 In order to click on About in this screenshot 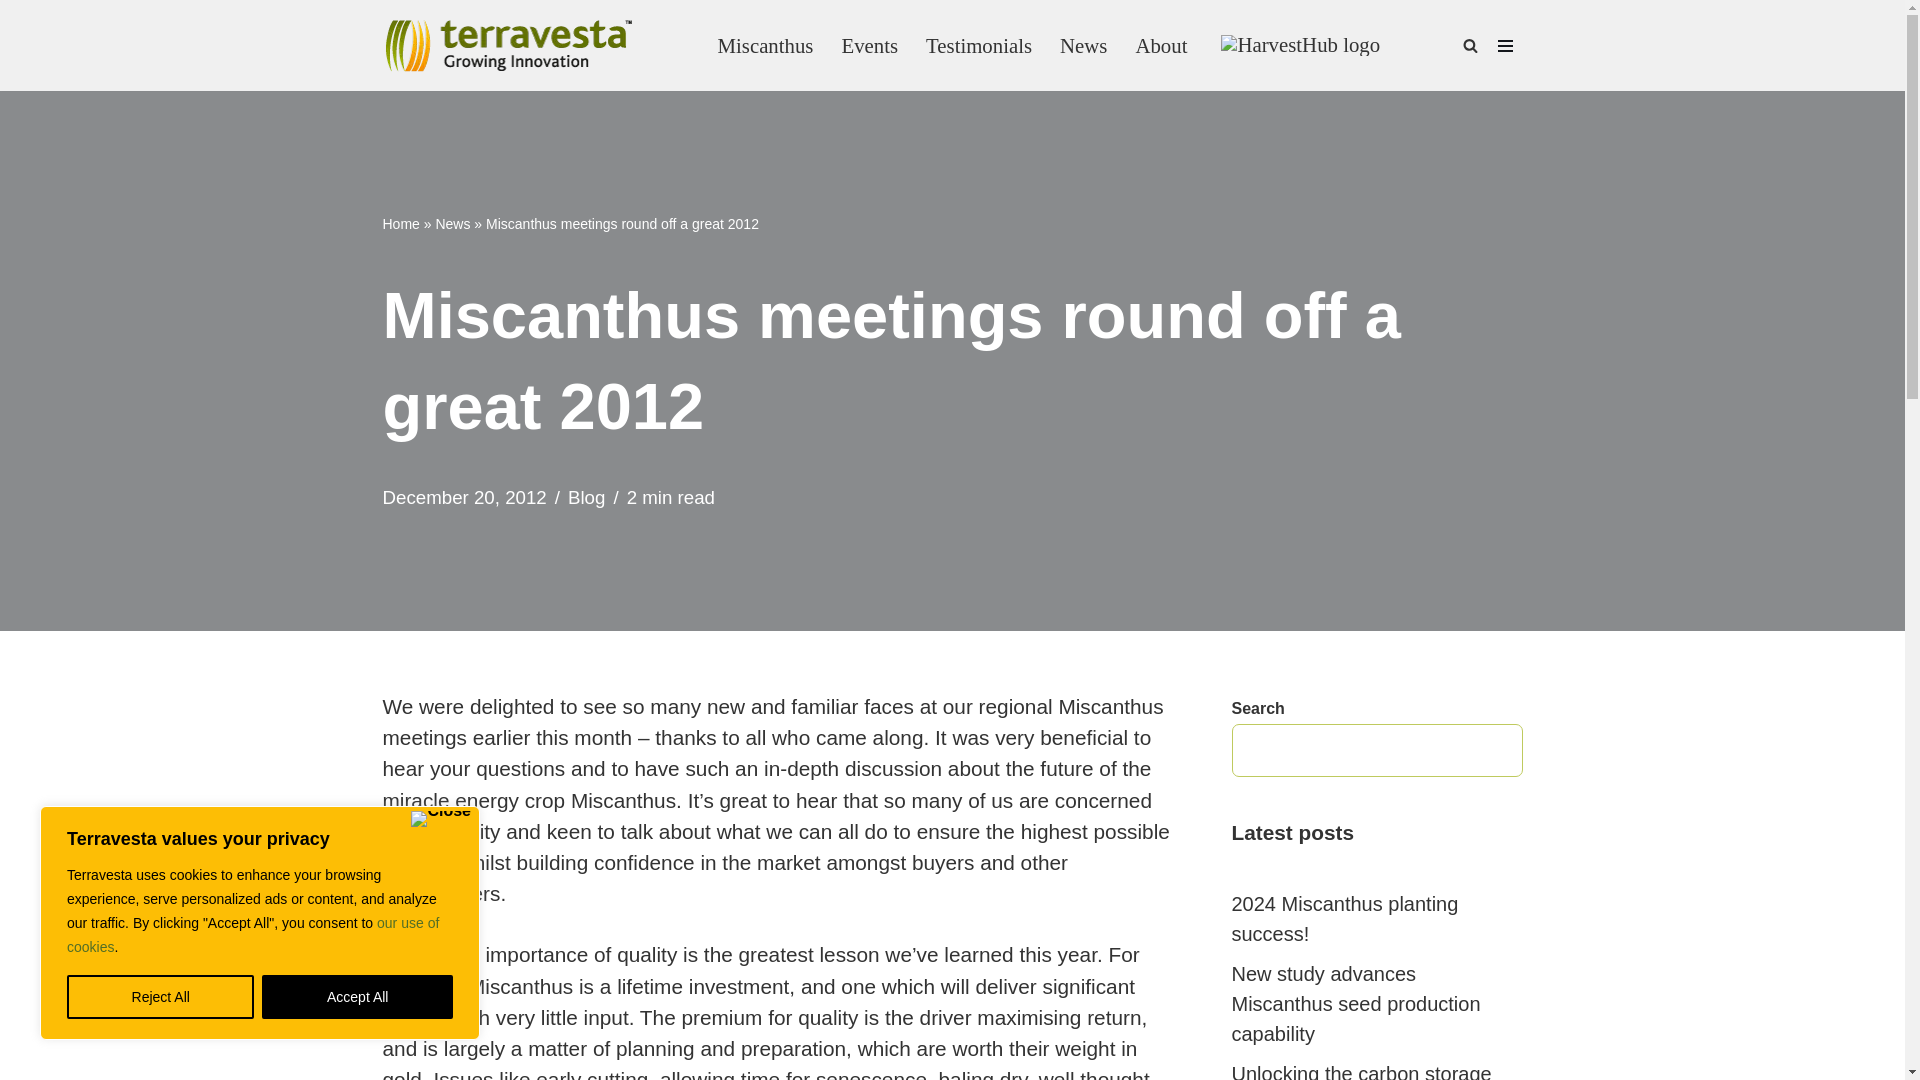, I will do `click(1160, 44)`.